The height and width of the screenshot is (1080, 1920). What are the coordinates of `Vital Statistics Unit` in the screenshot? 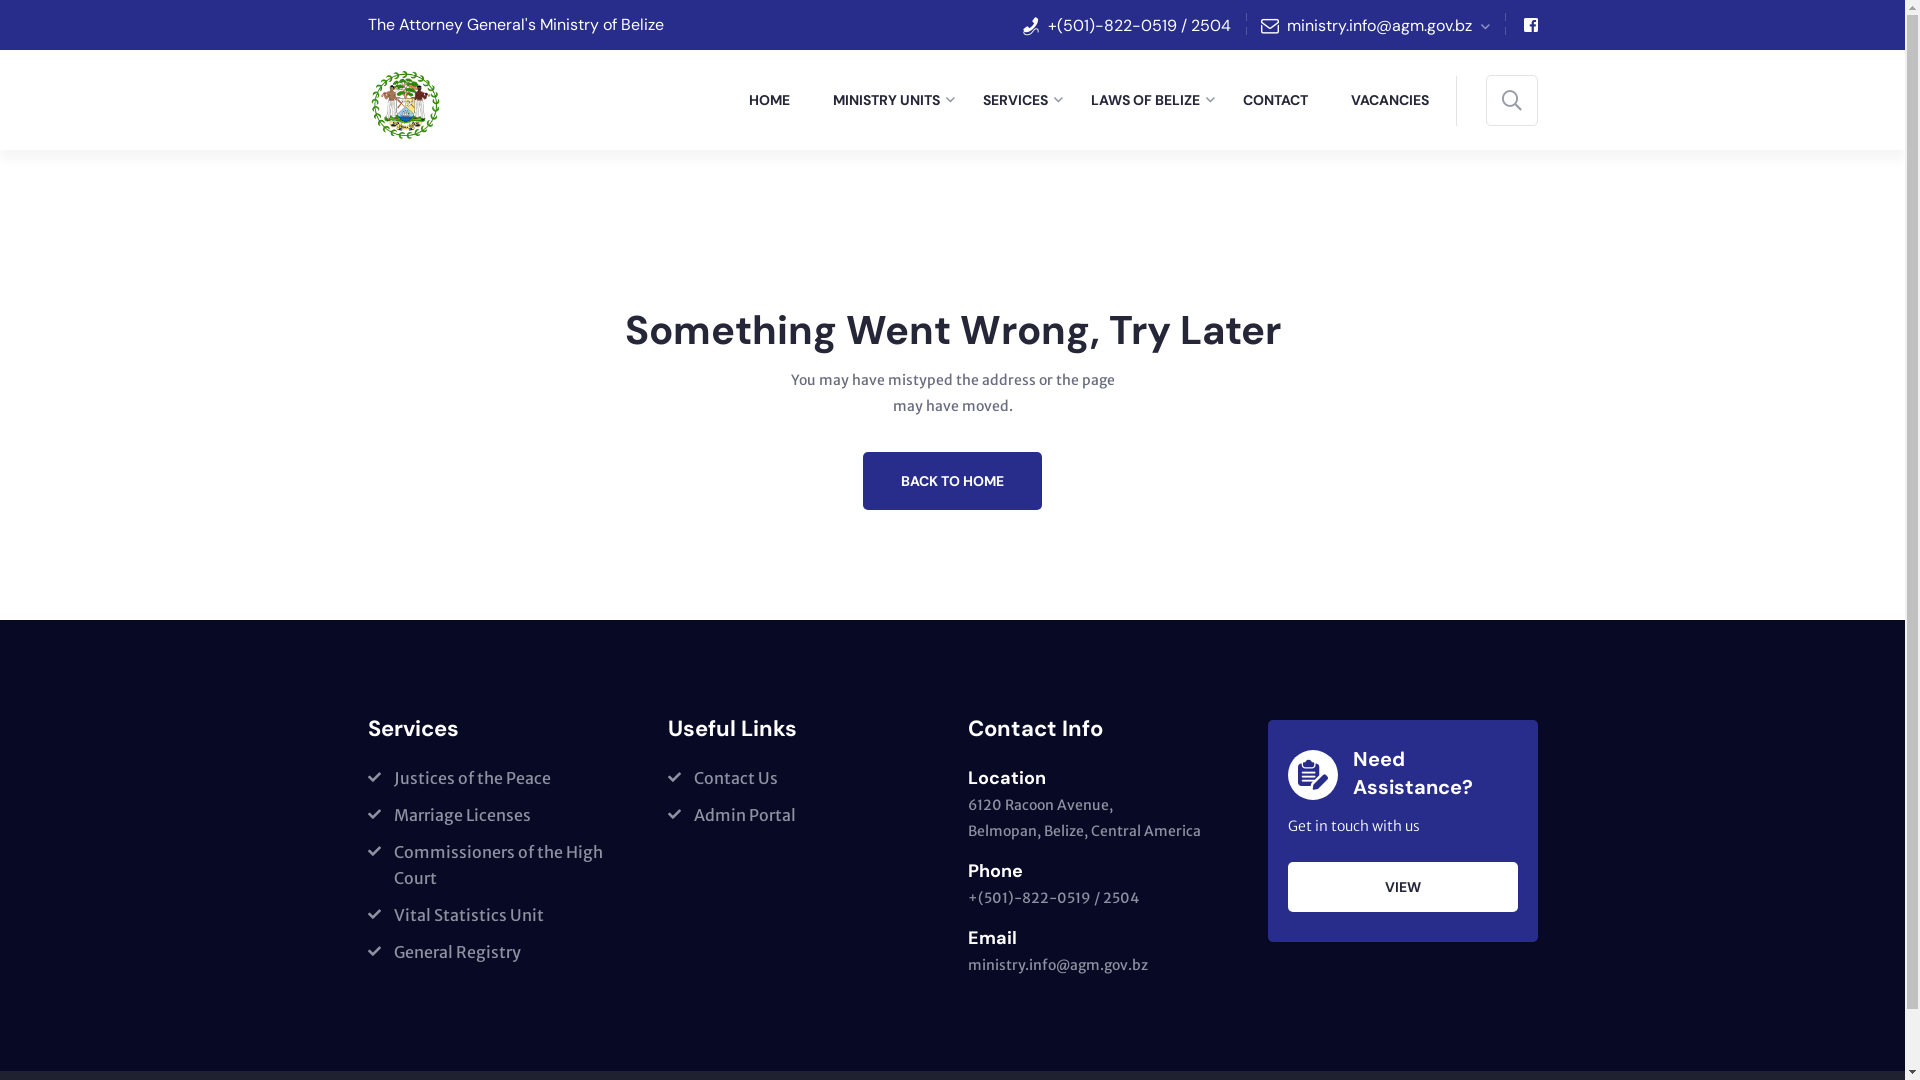 It's located at (456, 915).